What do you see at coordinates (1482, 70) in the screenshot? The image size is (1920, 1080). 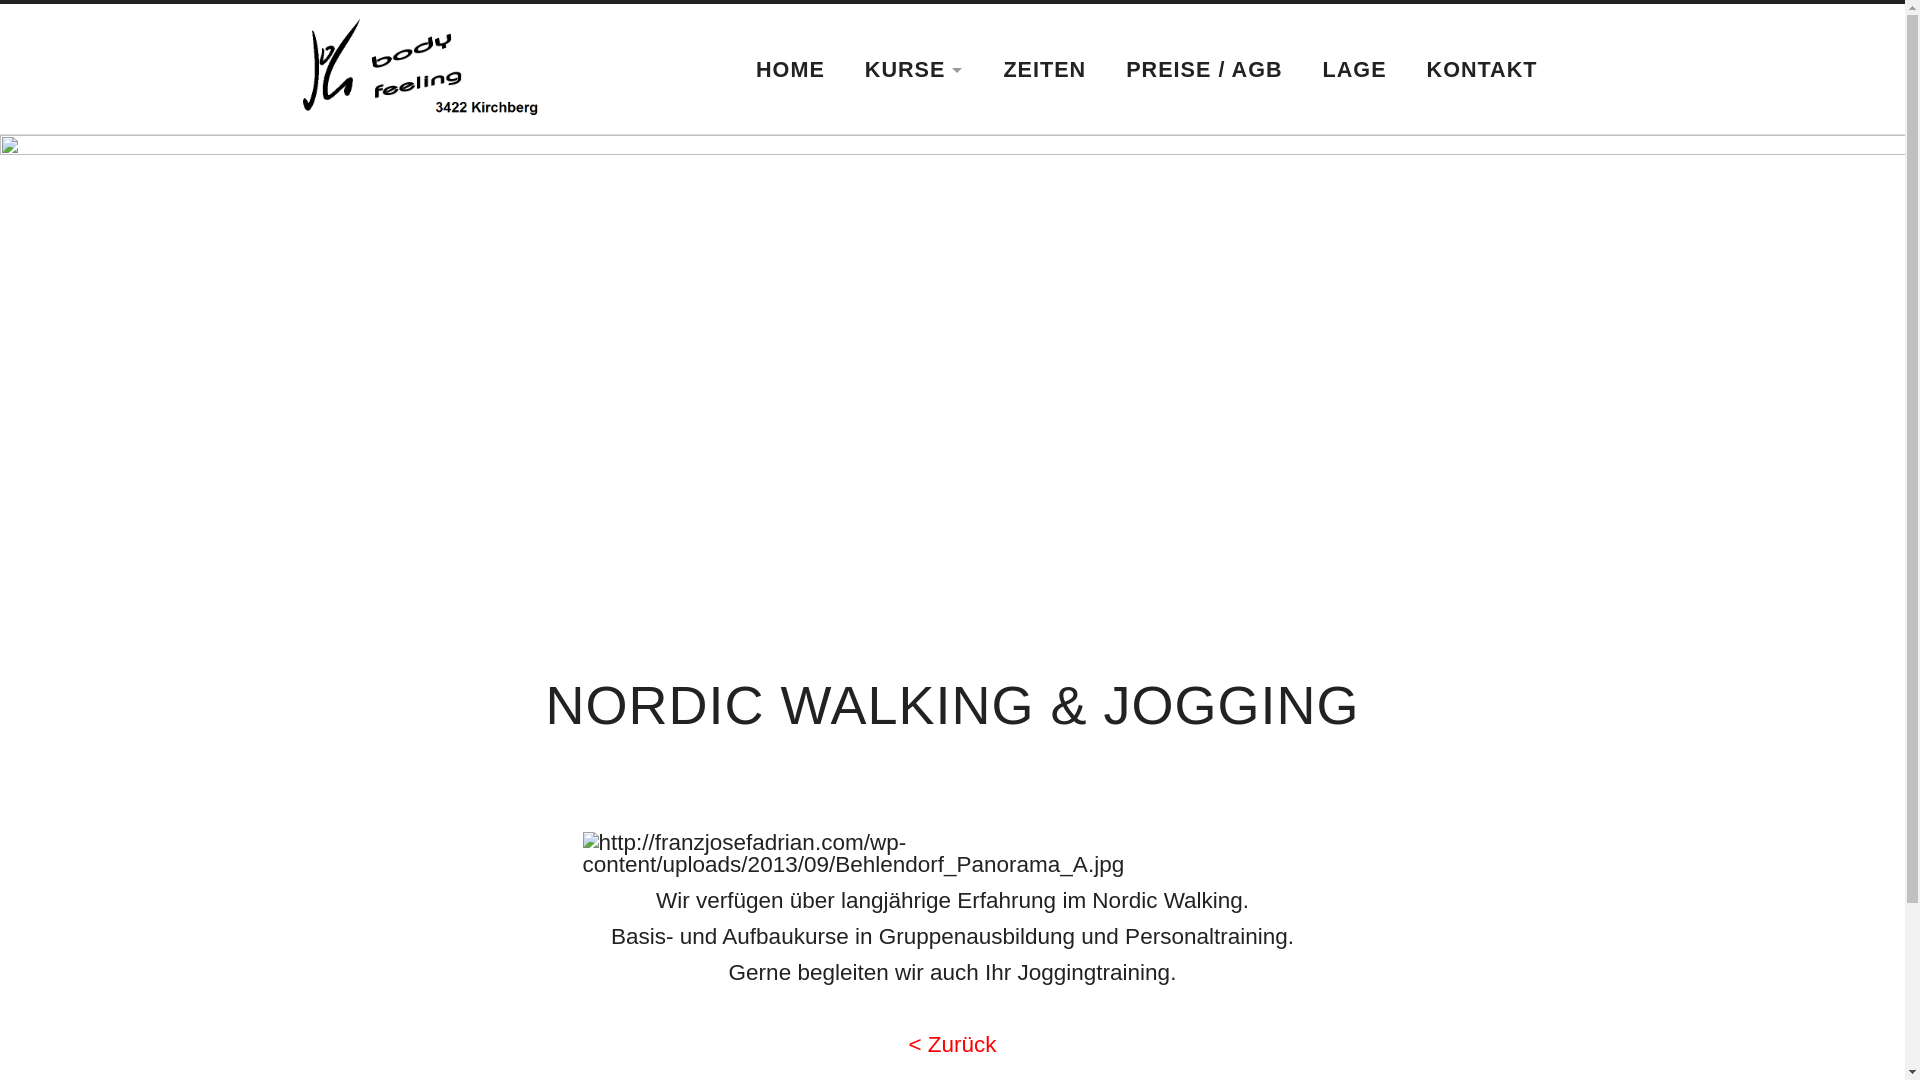 I see `KONTAKT` at bounding box center [1482, 70].